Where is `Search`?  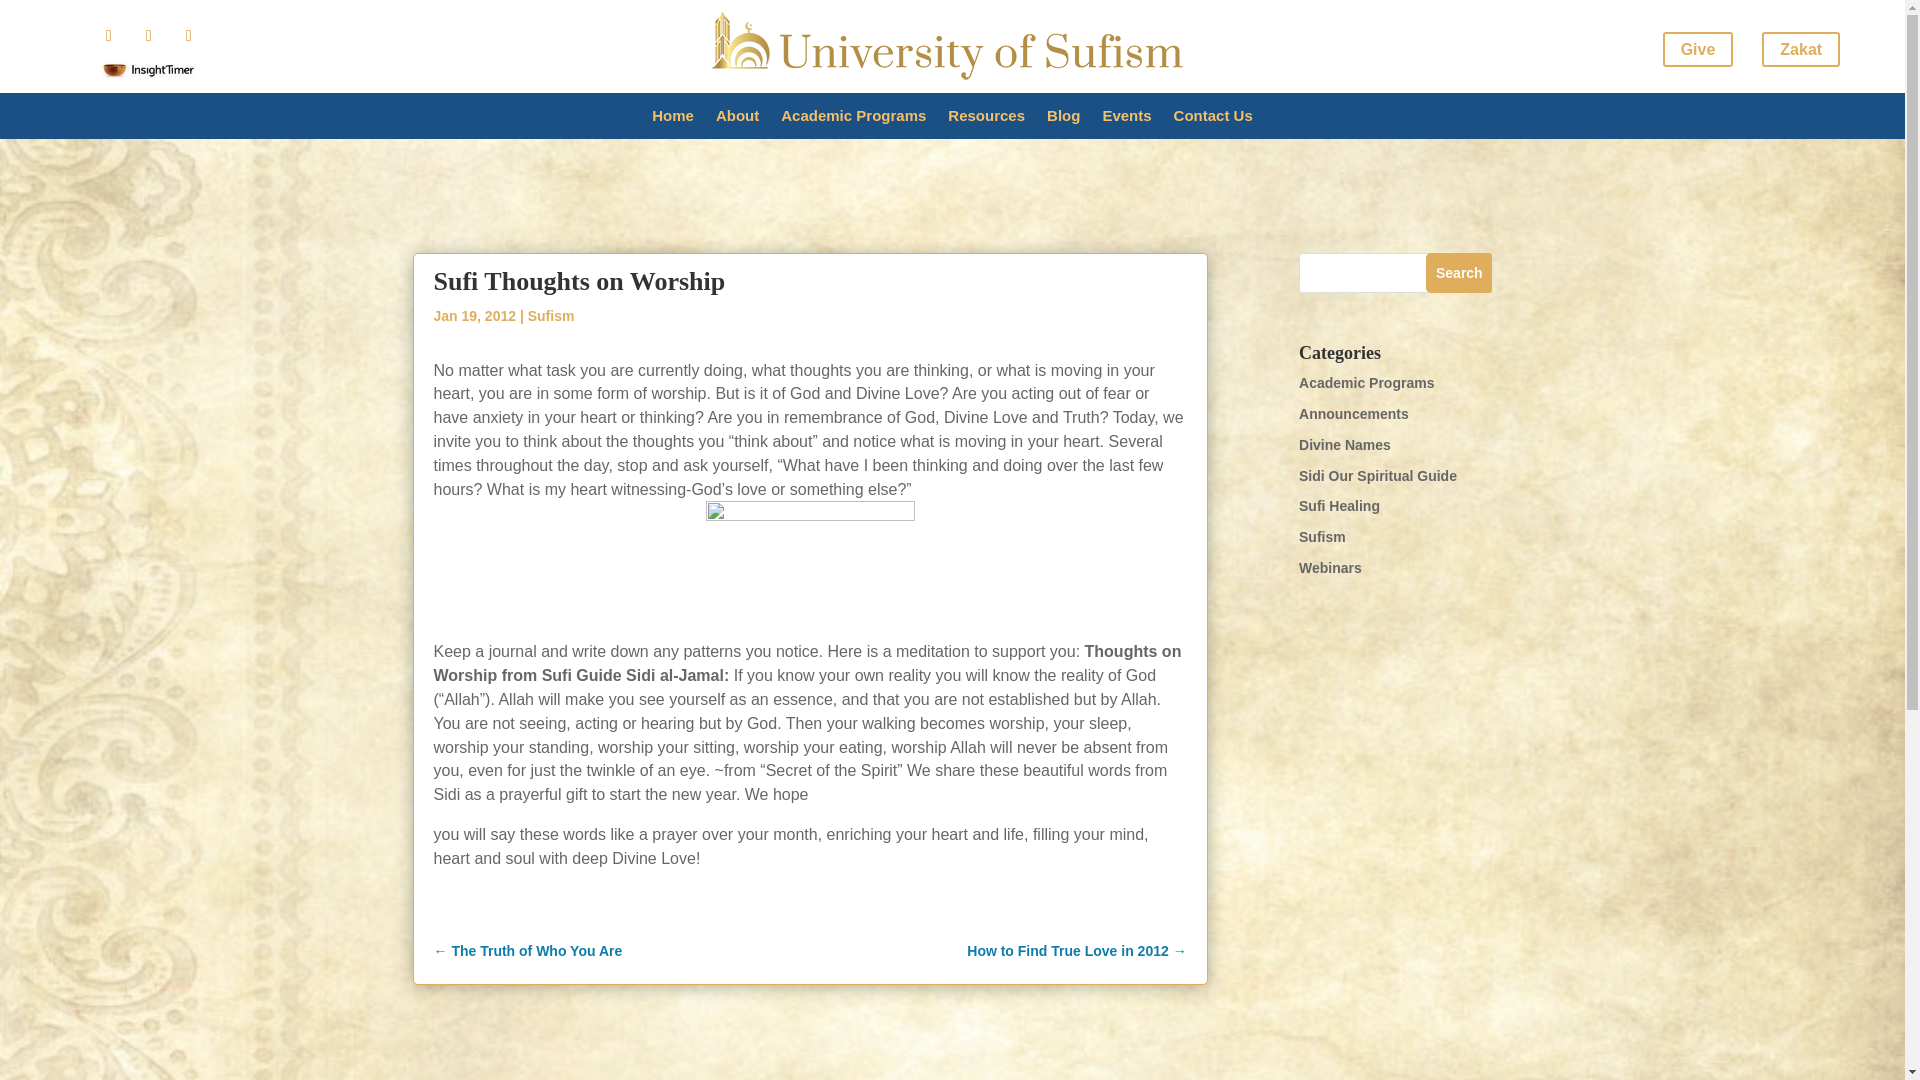 Search is located at coordinates (1458, 272).